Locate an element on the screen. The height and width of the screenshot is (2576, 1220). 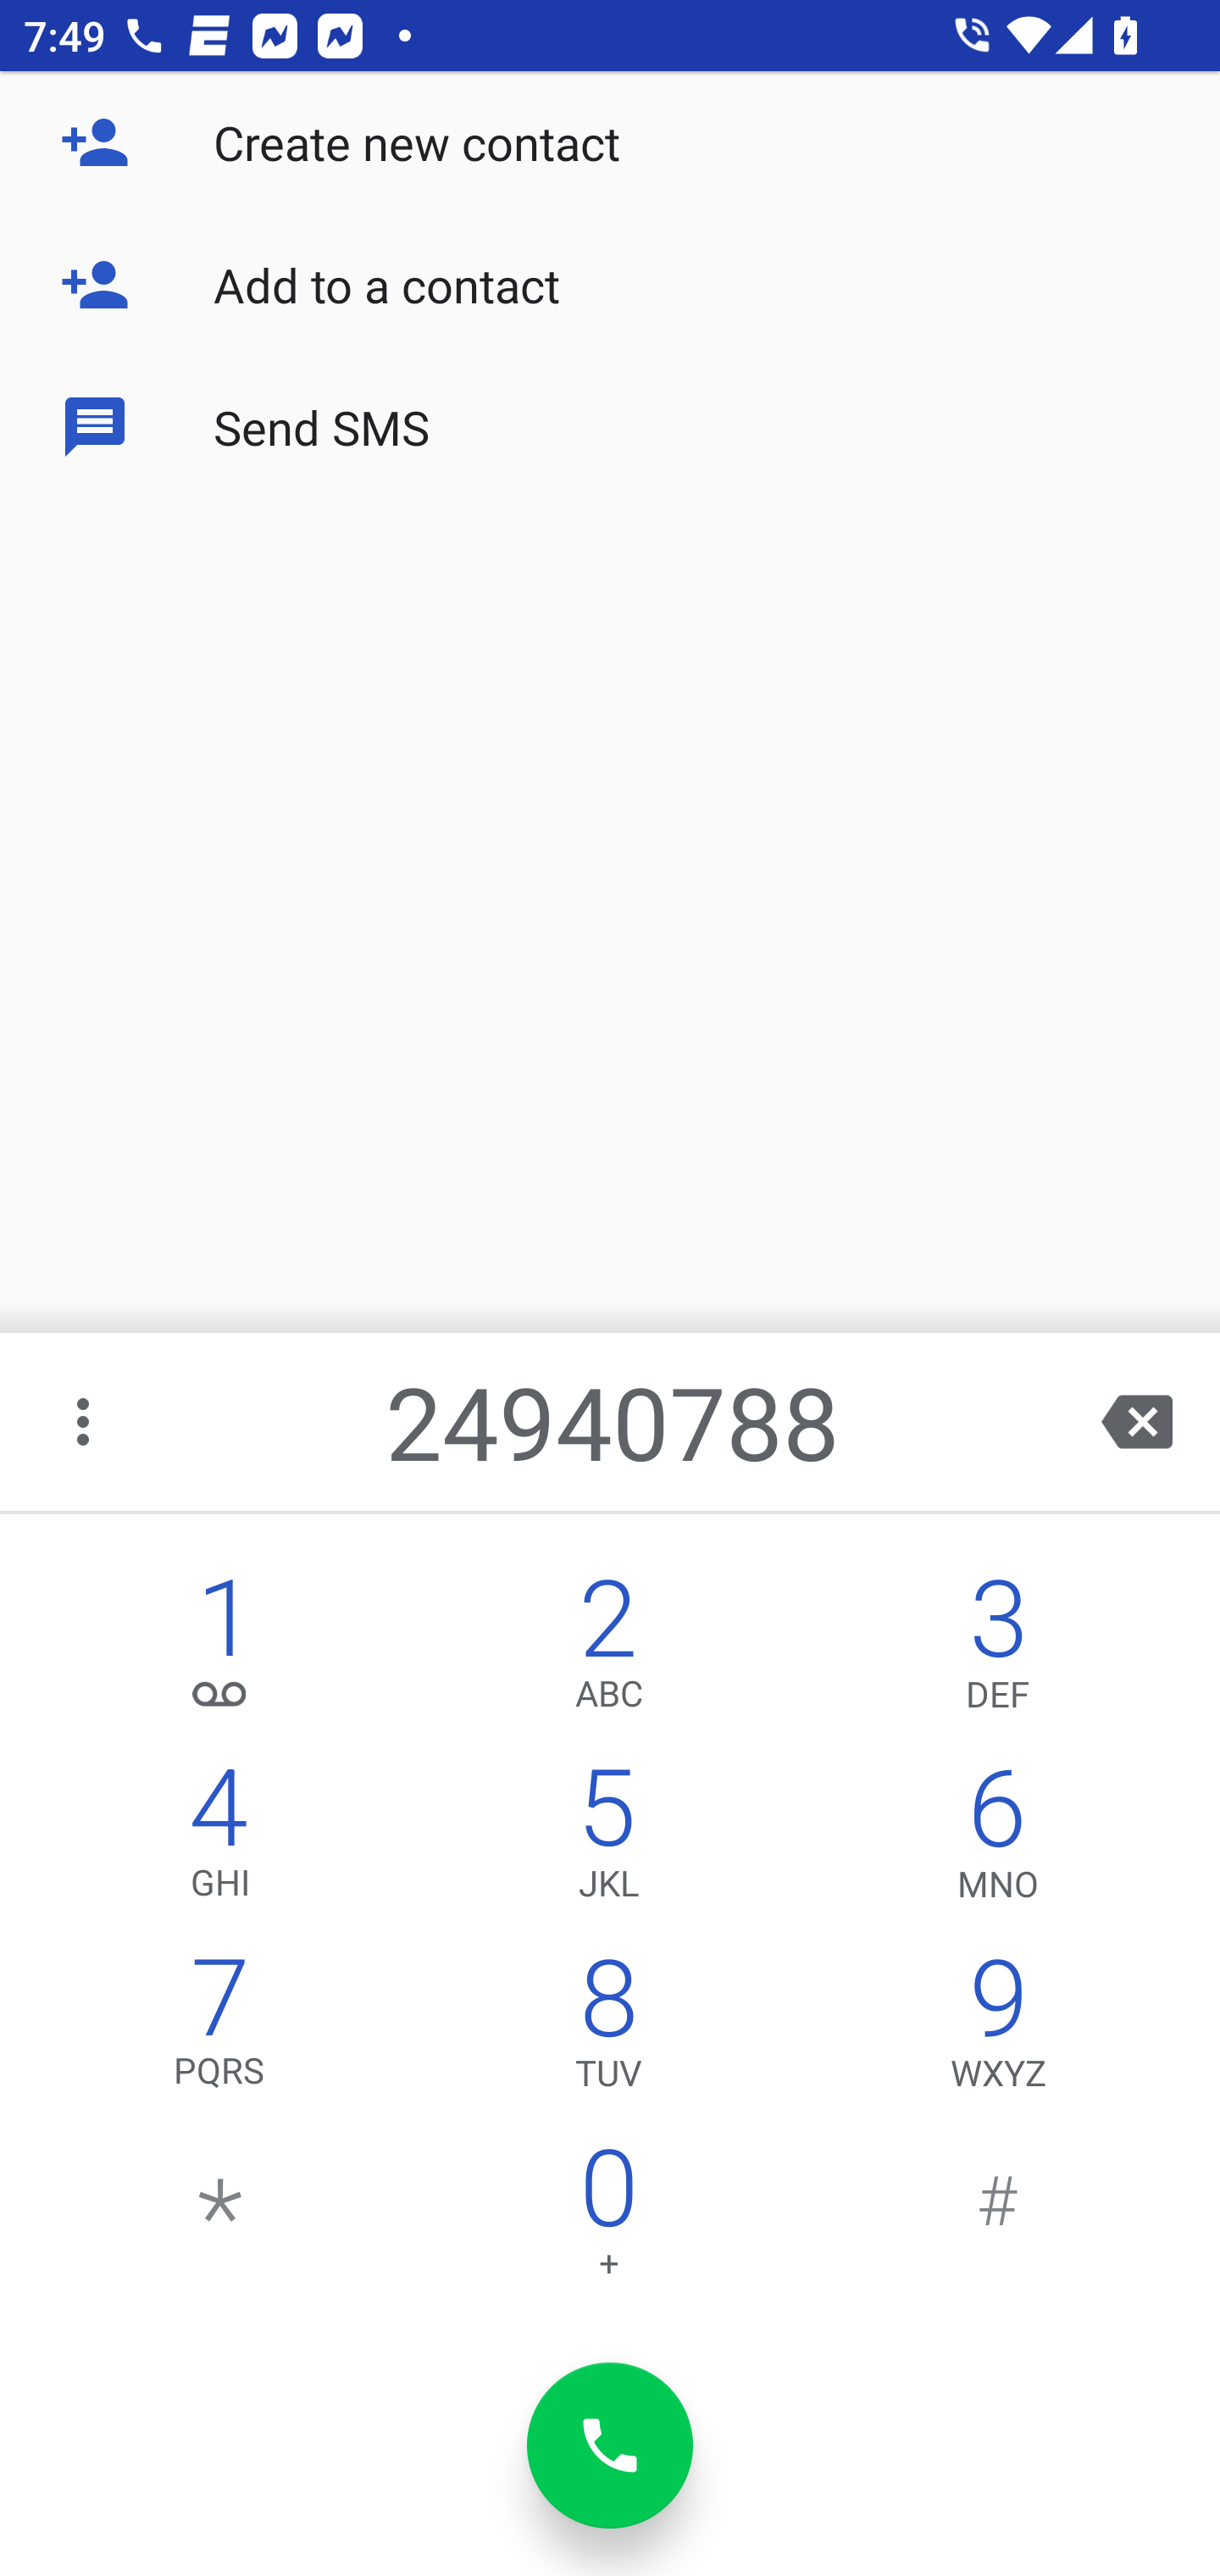
24940788 is located at coordinates (613, 1422).